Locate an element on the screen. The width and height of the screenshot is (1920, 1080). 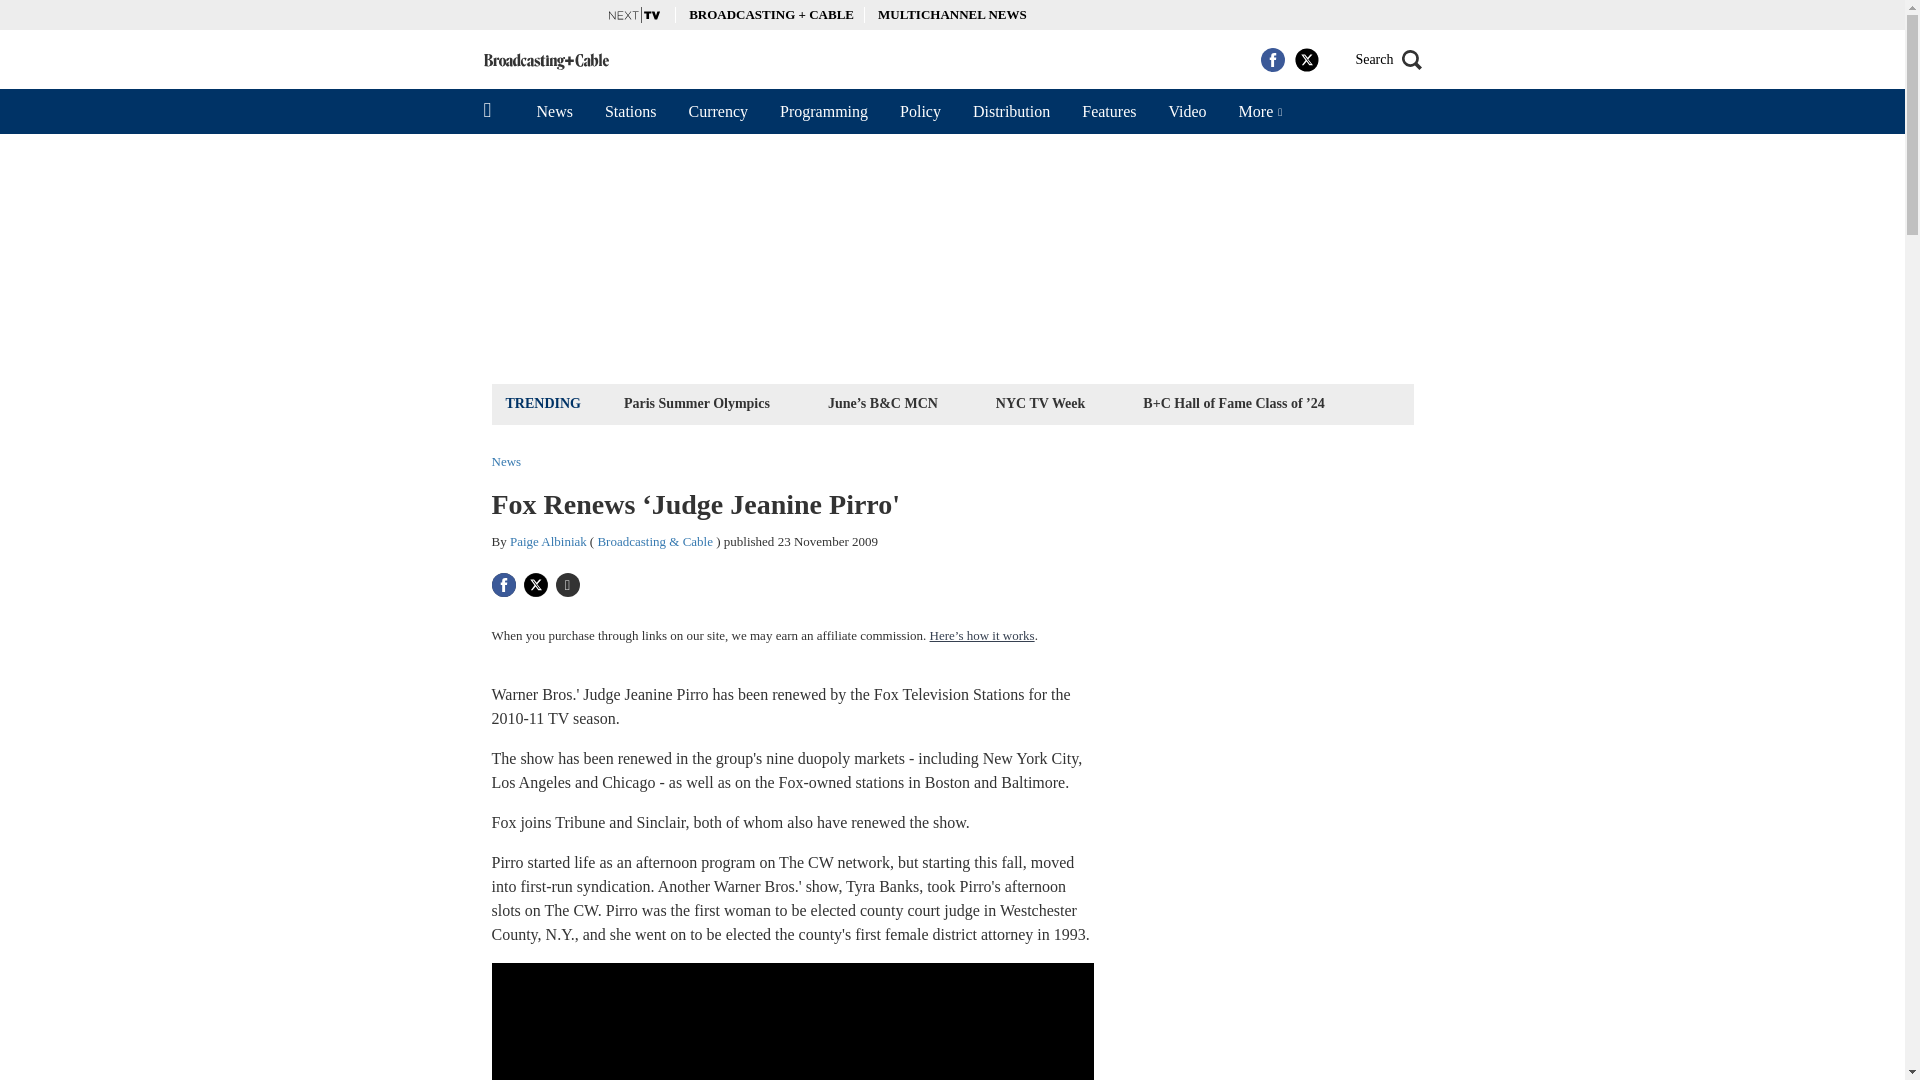
Paris Summer Olympics is located at coordinates (696, 402).